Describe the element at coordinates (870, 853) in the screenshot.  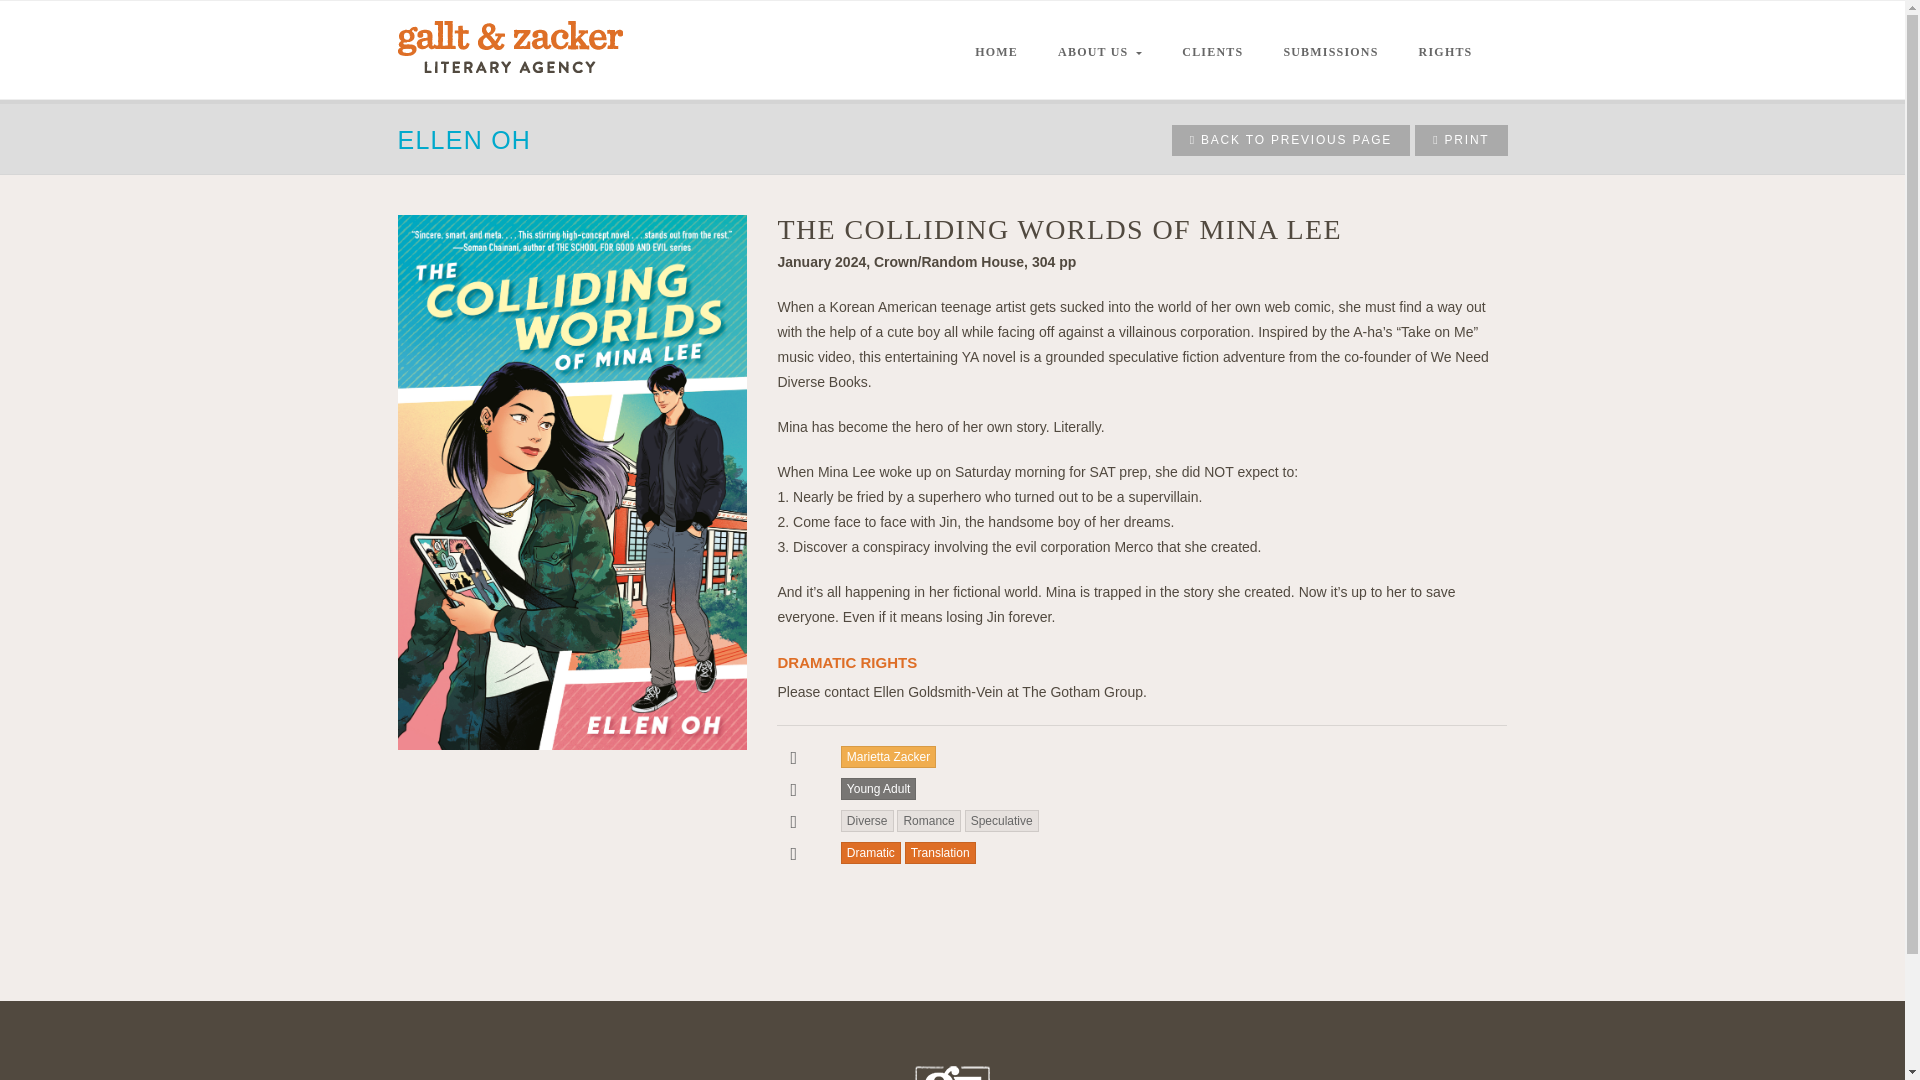
I see `Dramatic` at that location.